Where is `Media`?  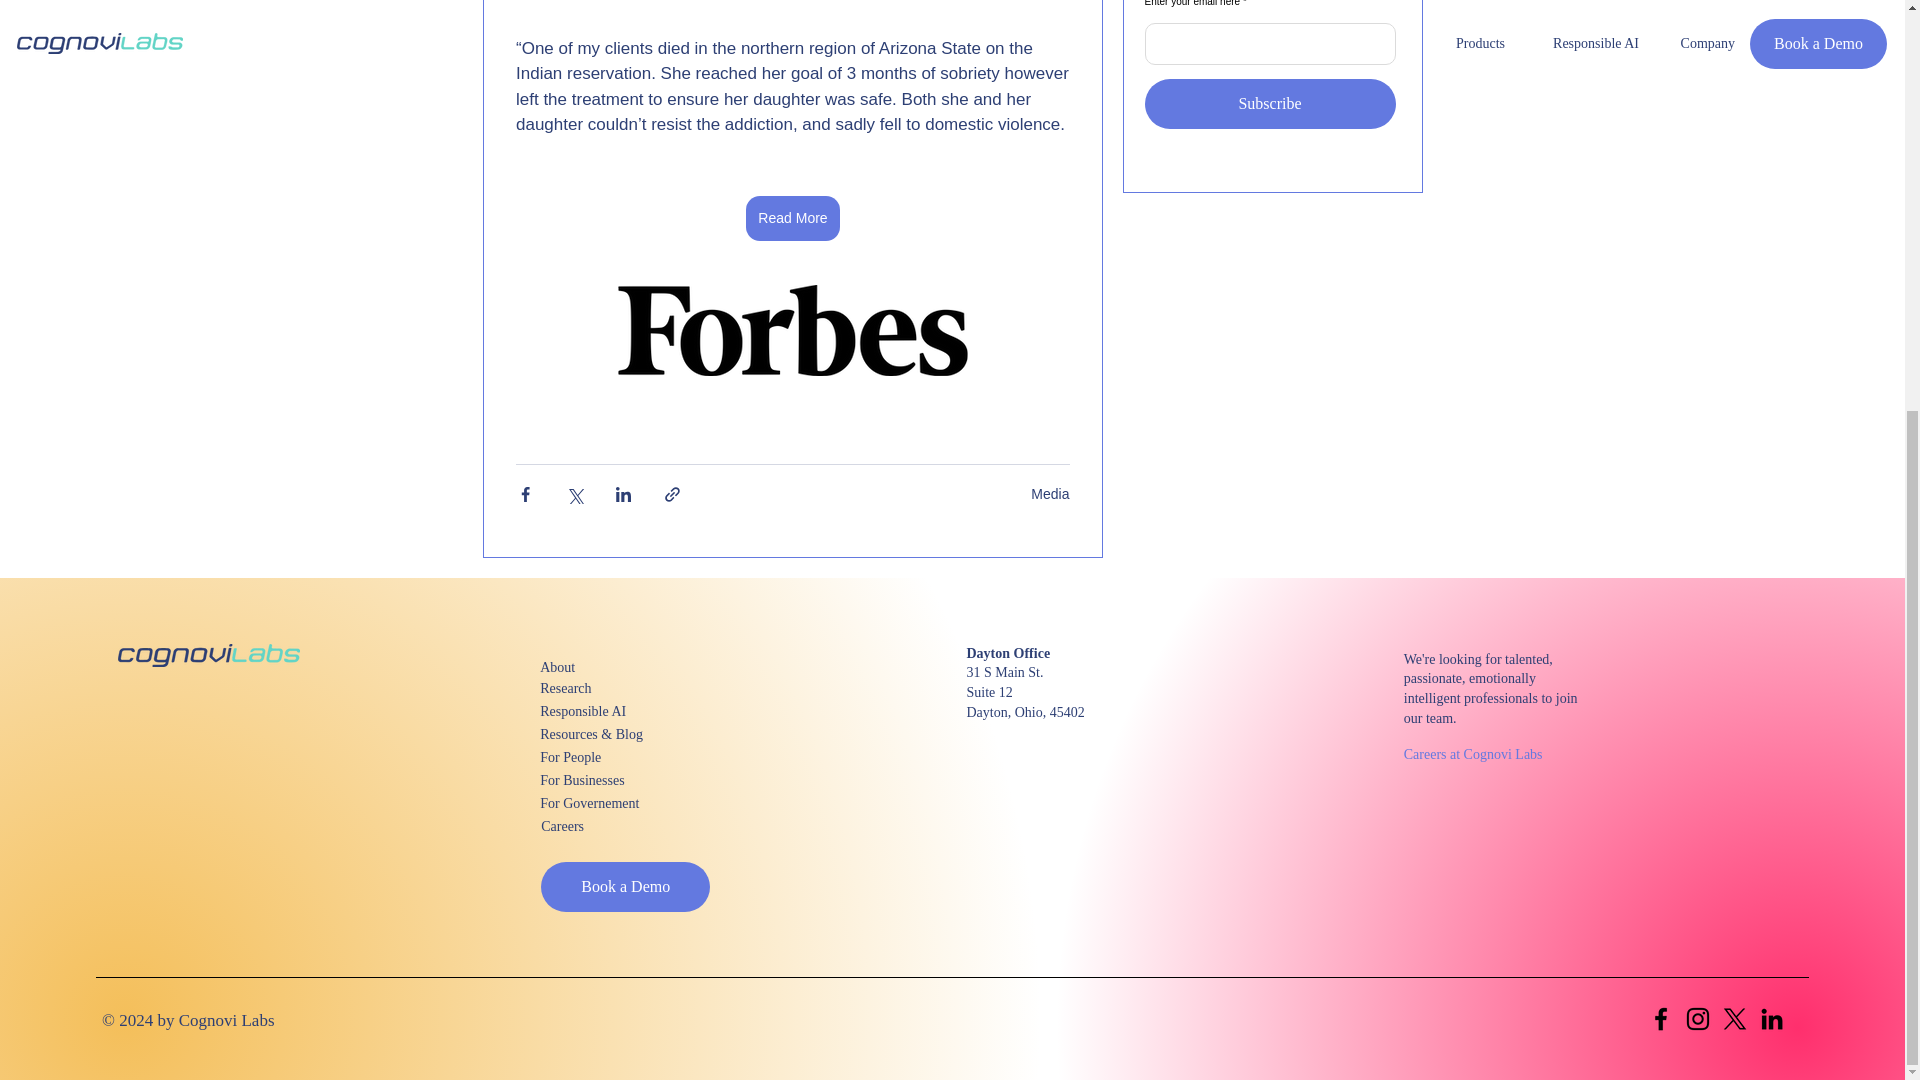
Media is located at coordinates (1050, 494).